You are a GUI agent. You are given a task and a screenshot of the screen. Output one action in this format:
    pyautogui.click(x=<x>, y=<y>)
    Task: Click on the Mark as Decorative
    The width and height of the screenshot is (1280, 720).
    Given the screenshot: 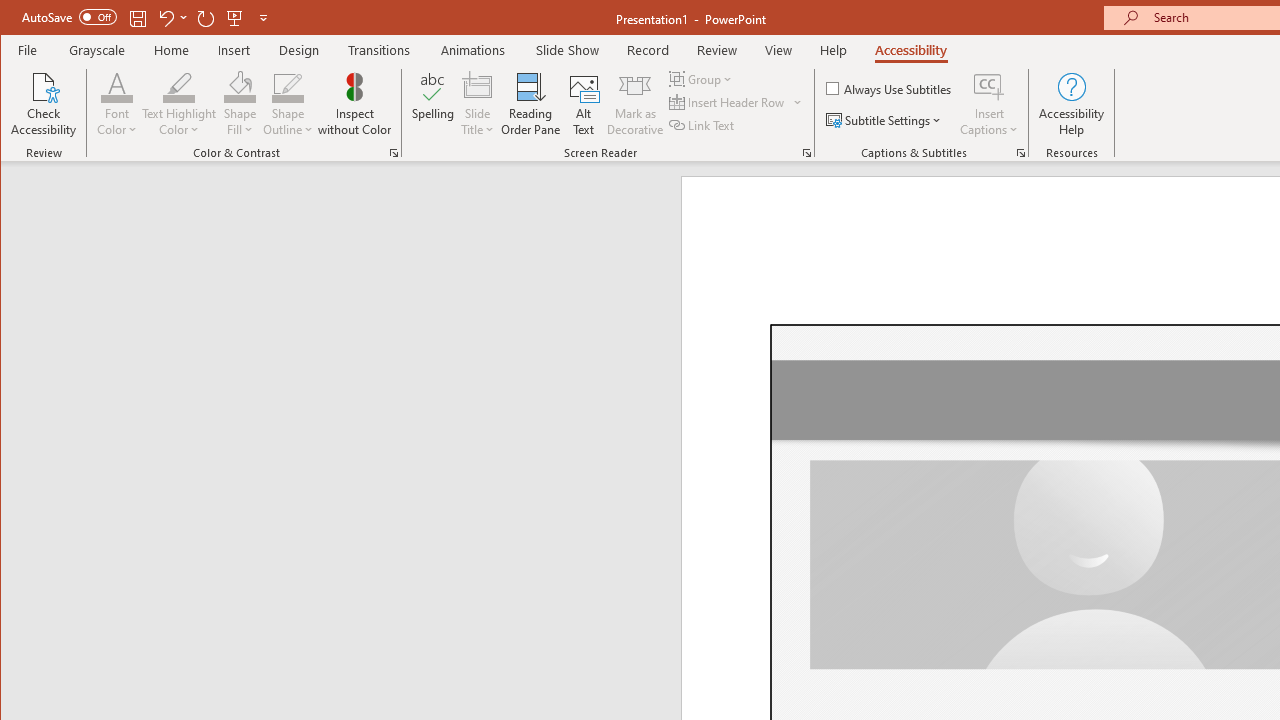 What is the action you would take?
    pyautogui.click(x=635, y=104)
    